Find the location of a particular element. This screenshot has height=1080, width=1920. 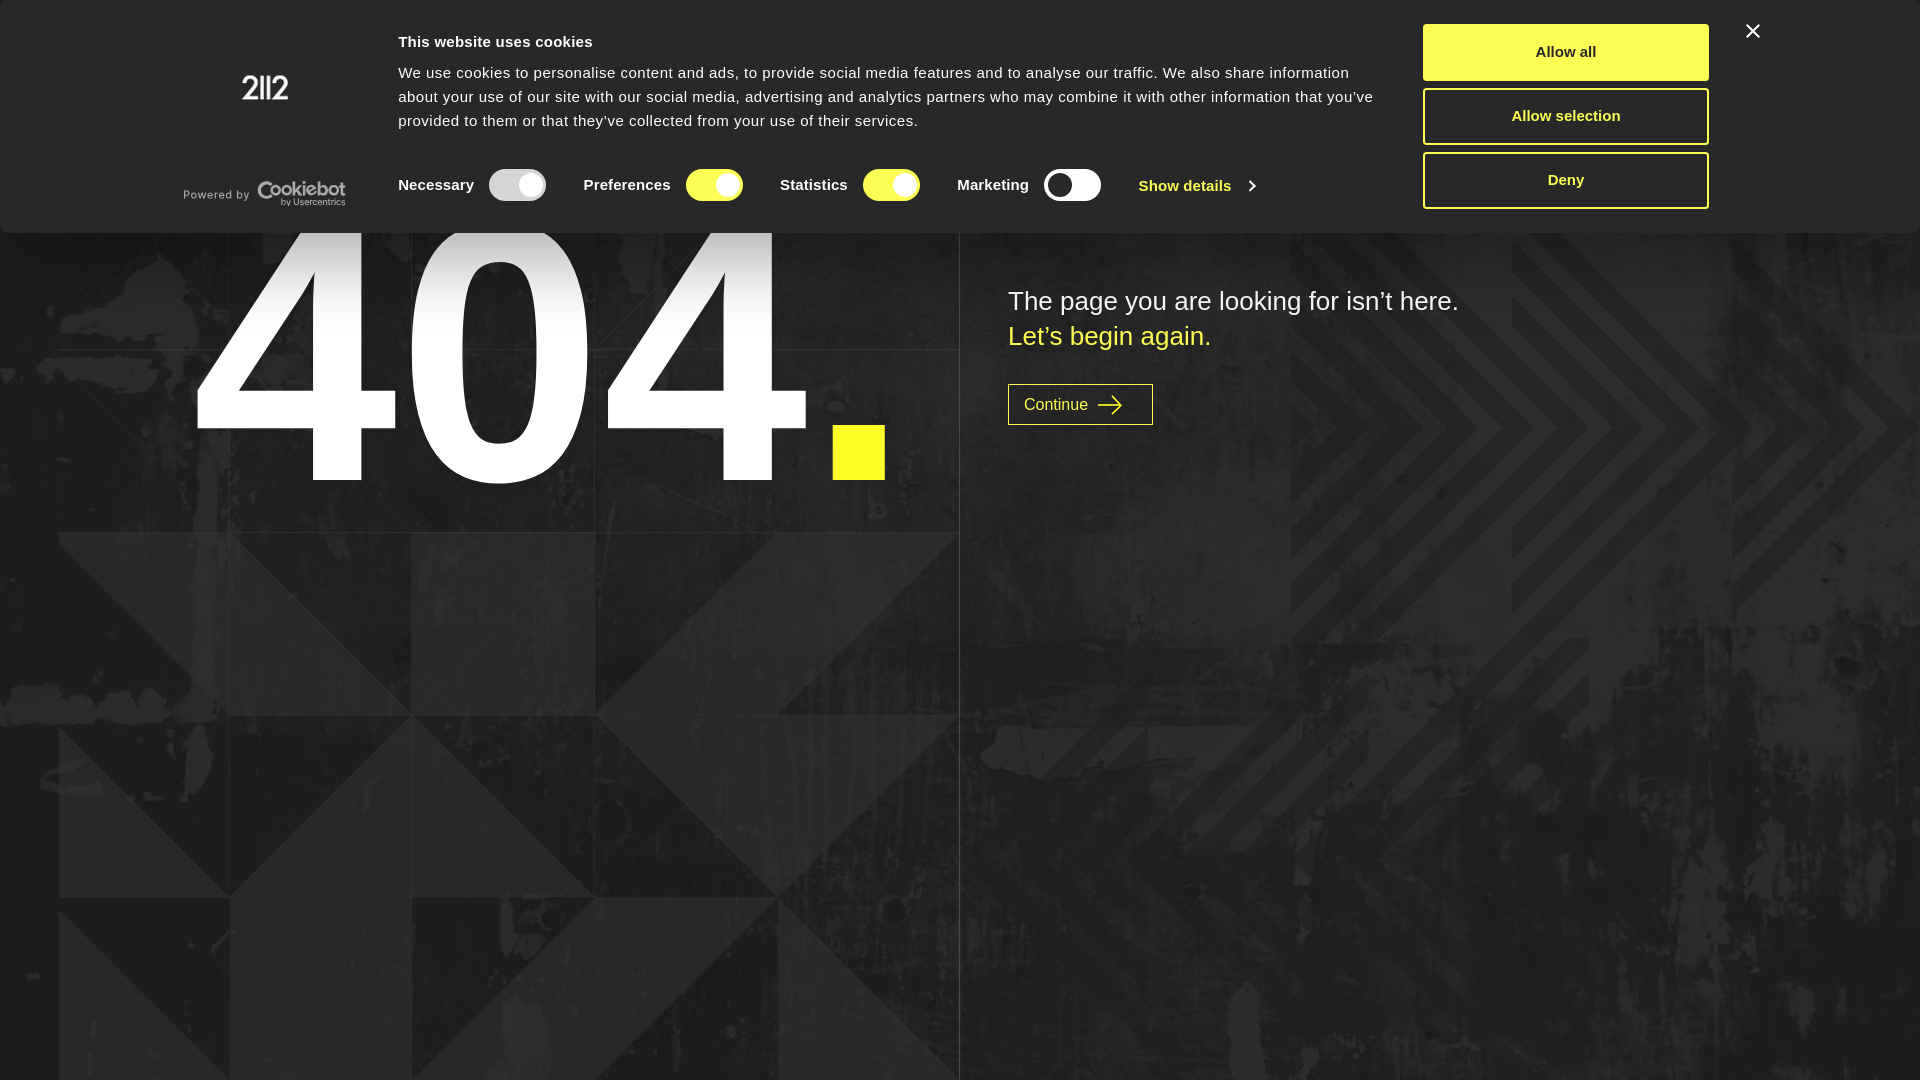

Show details is located at coordinates (1197, 186).